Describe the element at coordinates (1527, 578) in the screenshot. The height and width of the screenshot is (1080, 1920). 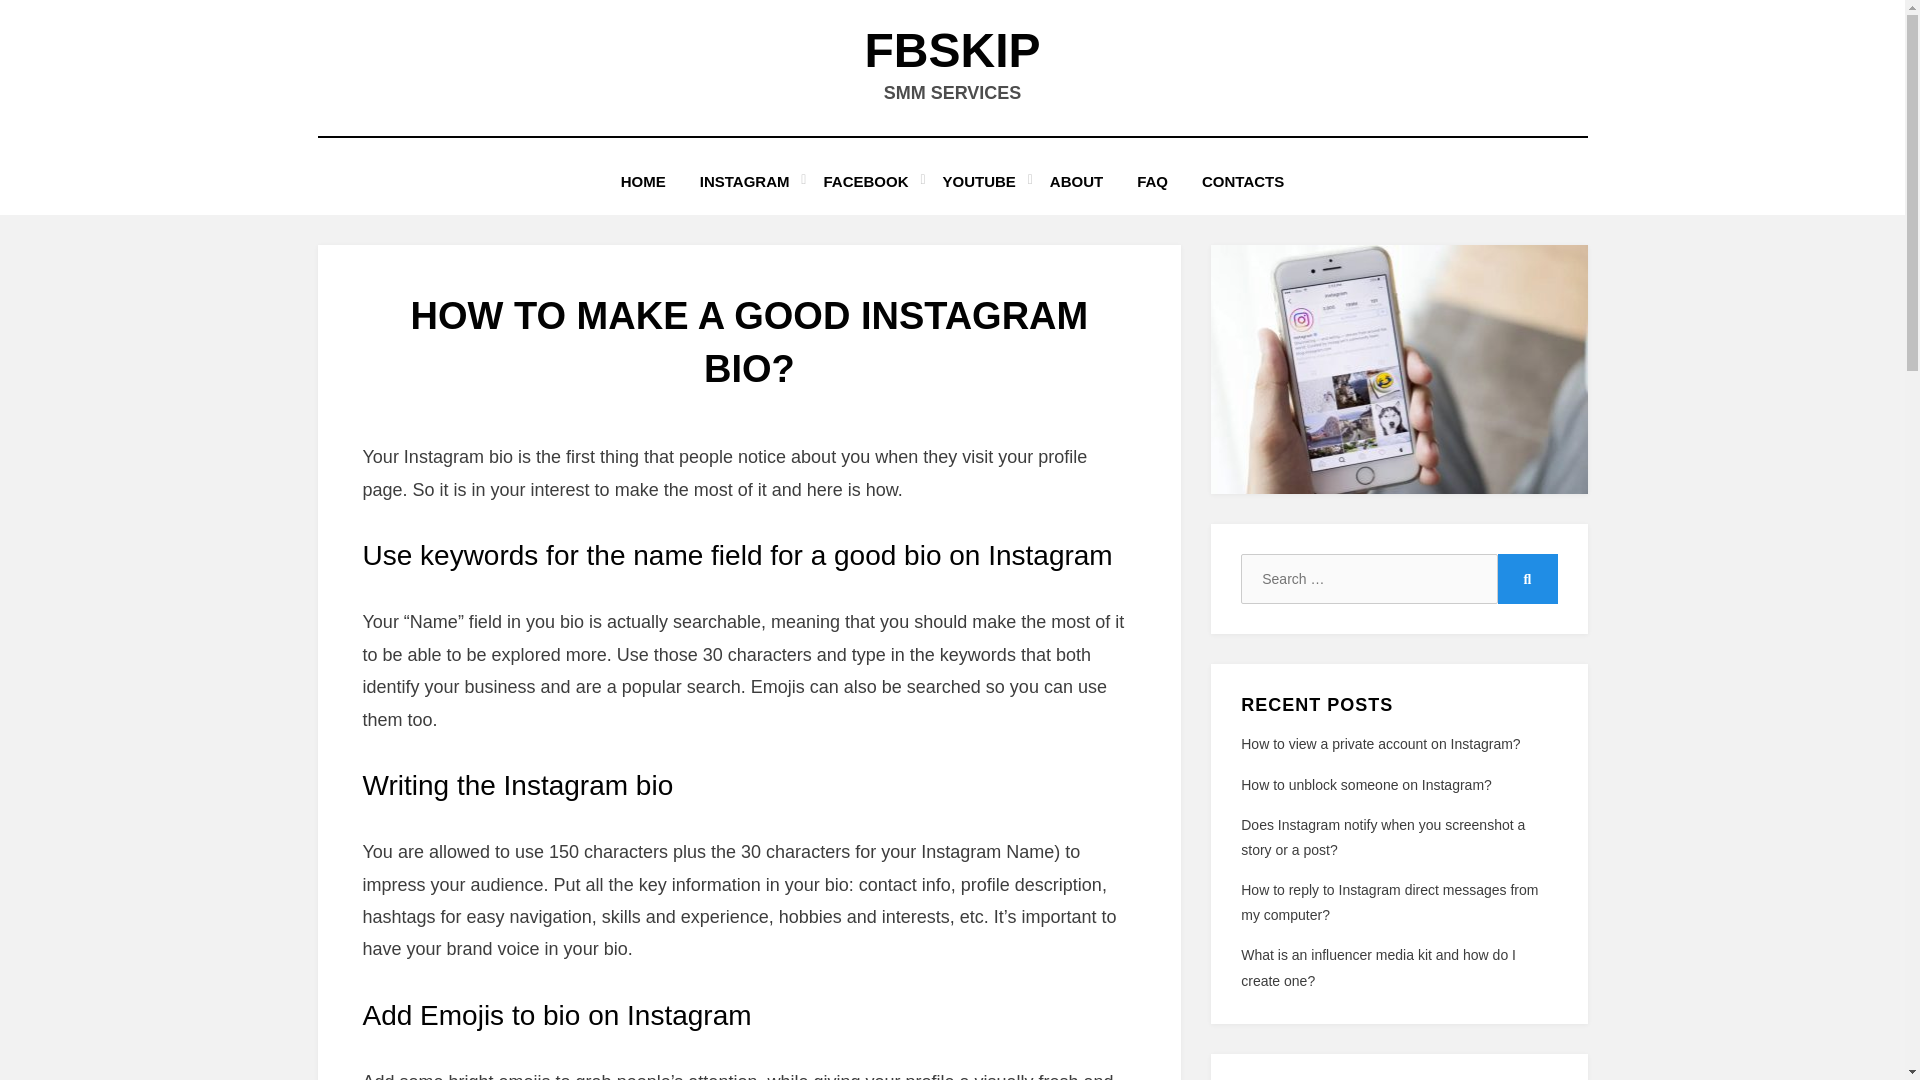
I see `Search` at that location.